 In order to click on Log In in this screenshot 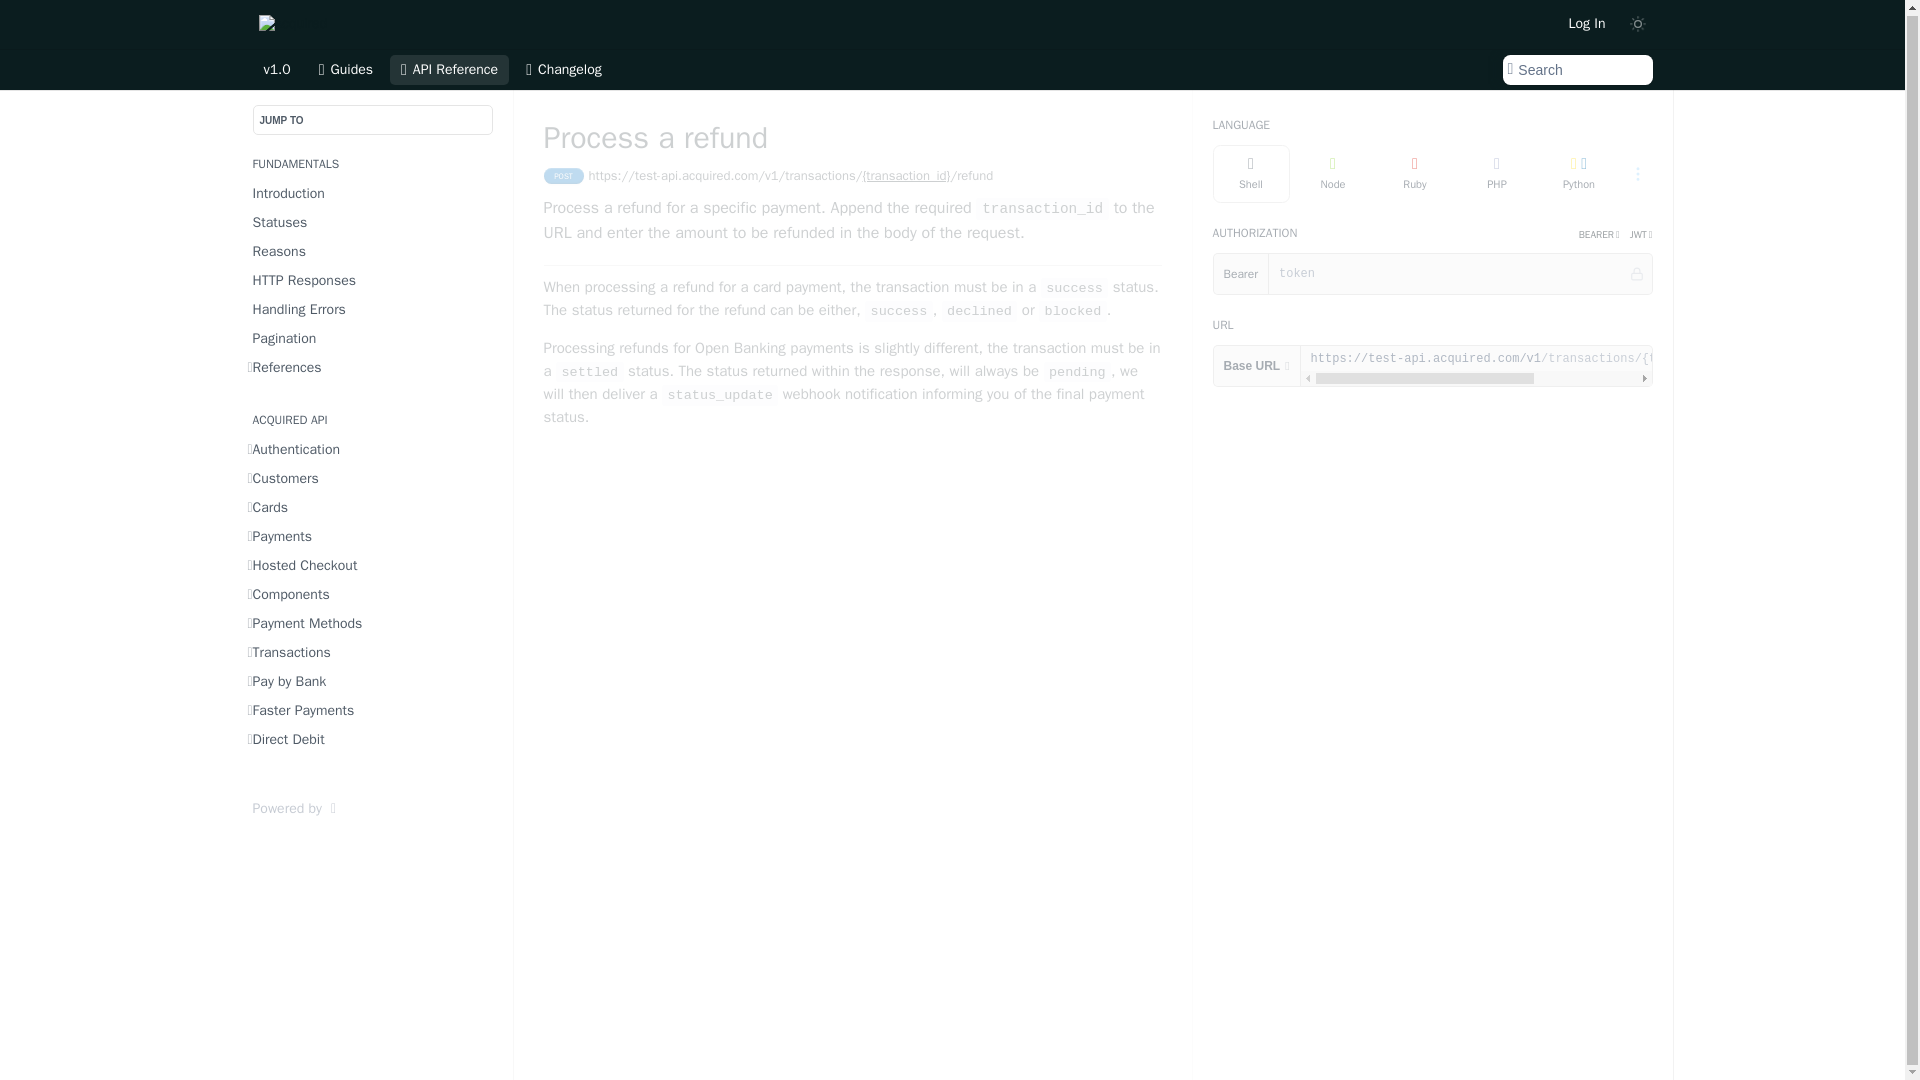, I will do `click(1586, 23)`.